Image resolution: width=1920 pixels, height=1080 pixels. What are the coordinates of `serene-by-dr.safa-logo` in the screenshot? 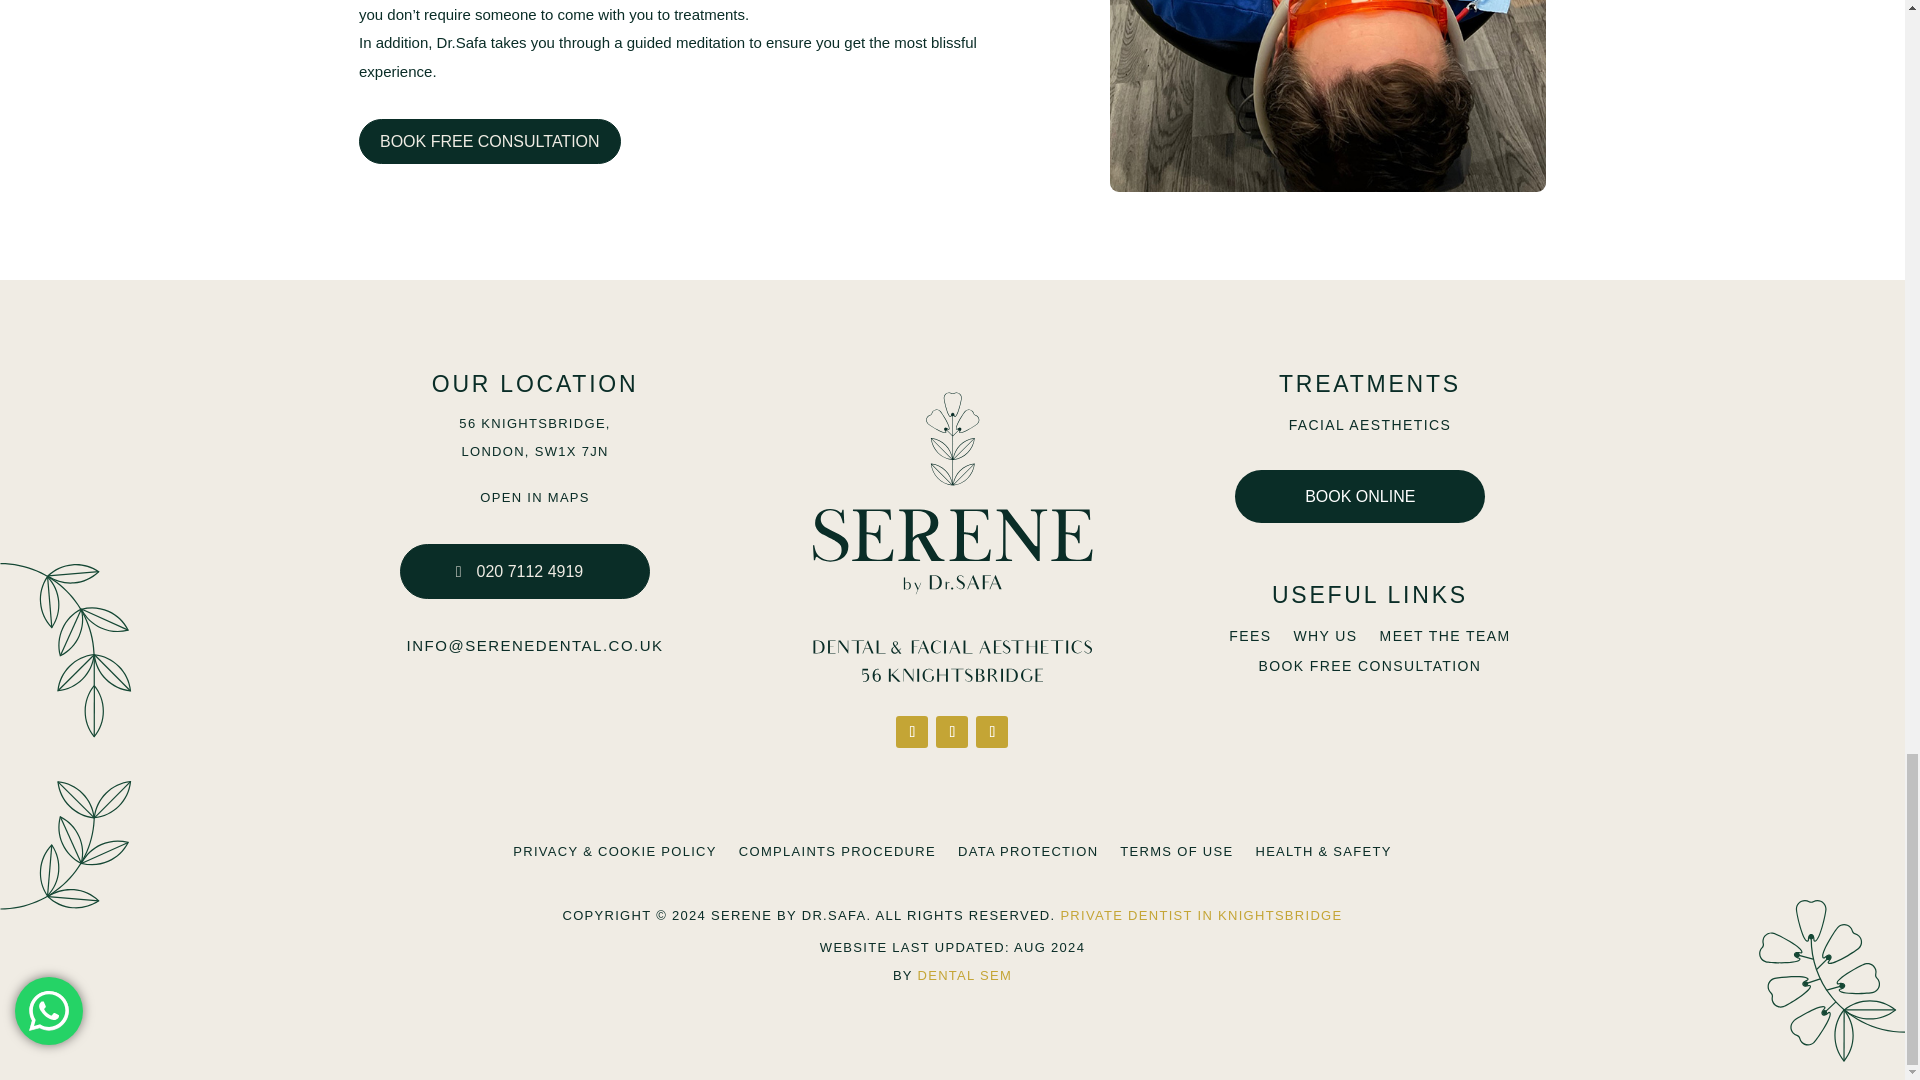 It's located at (953, 536).